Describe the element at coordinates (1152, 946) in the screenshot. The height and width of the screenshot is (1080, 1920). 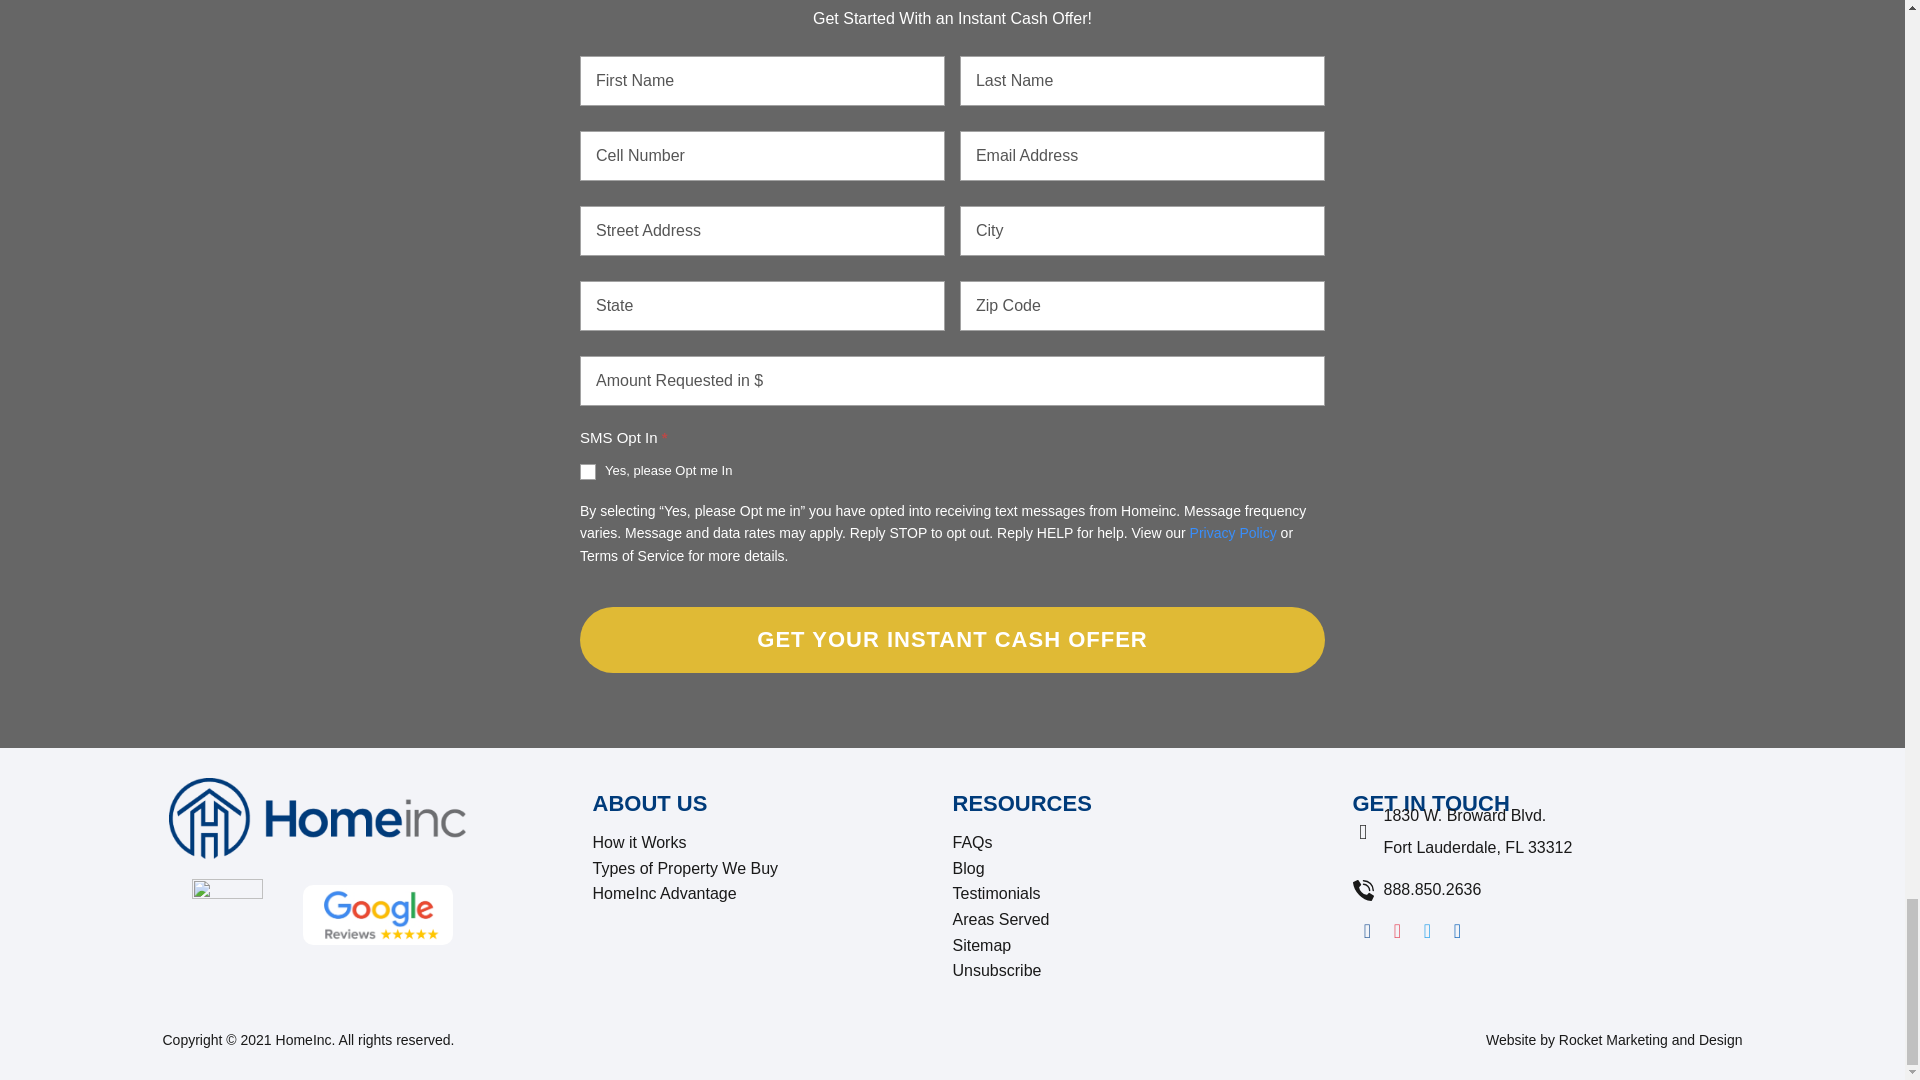
I see `Sitemap` at that location.